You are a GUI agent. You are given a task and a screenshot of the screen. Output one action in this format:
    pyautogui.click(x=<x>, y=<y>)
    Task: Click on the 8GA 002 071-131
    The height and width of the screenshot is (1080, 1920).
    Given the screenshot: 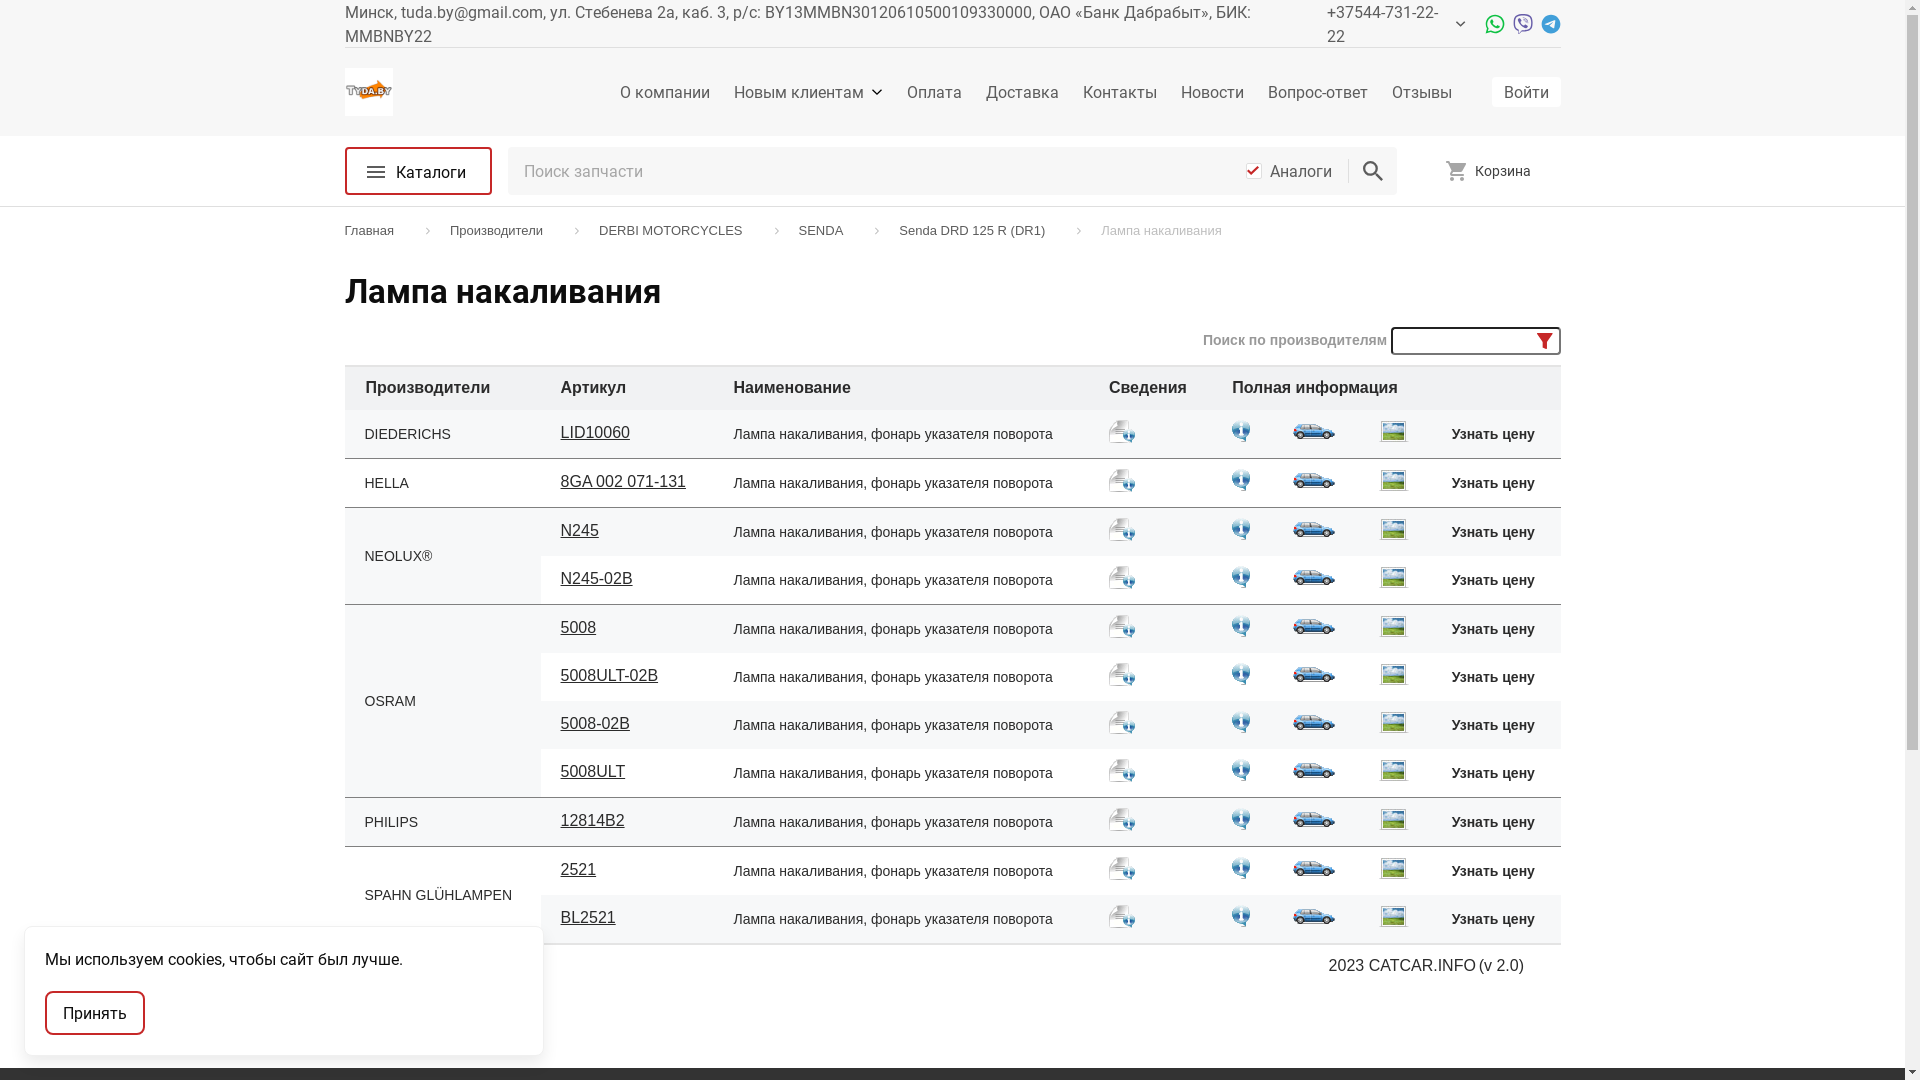 What is the action you would take?
    pyautogui.click(x=624, y=482)
    